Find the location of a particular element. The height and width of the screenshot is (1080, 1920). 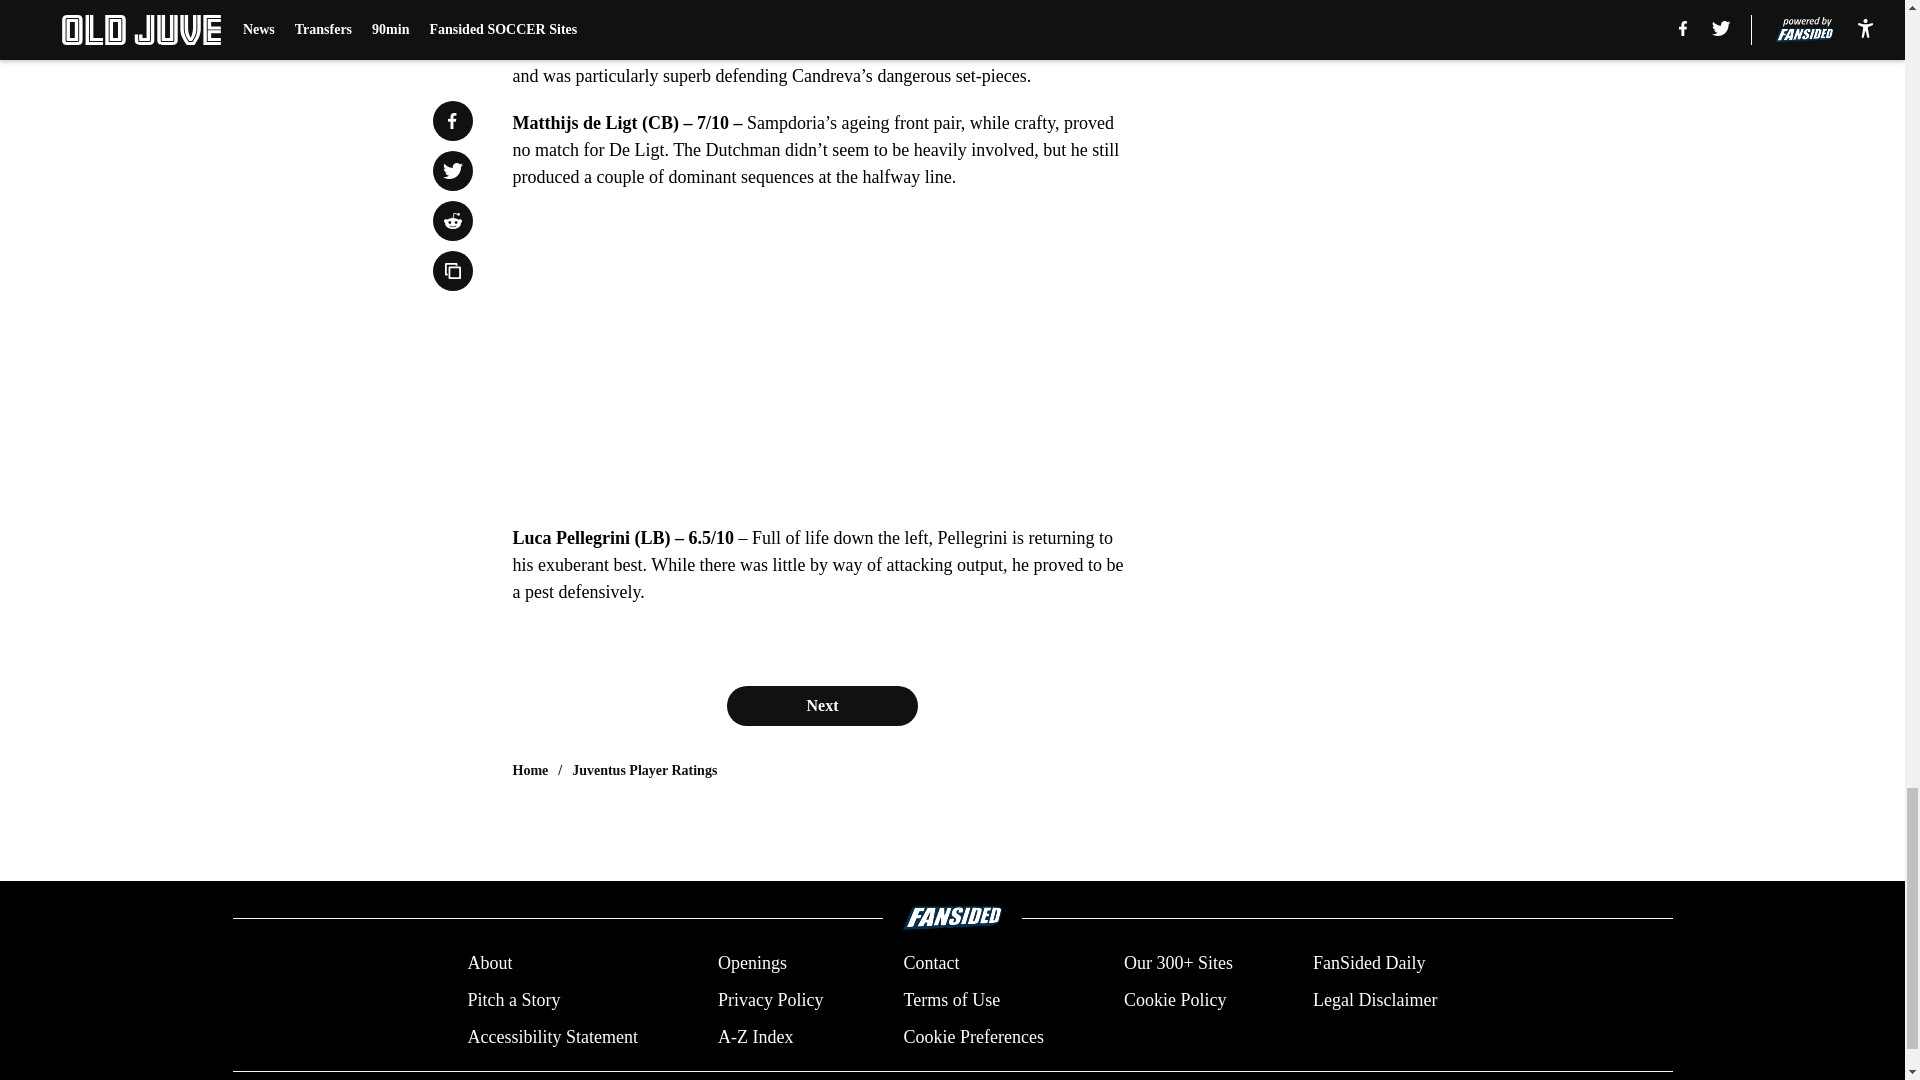

Legal Disclaimer is located at coordinates (1374, 1000).